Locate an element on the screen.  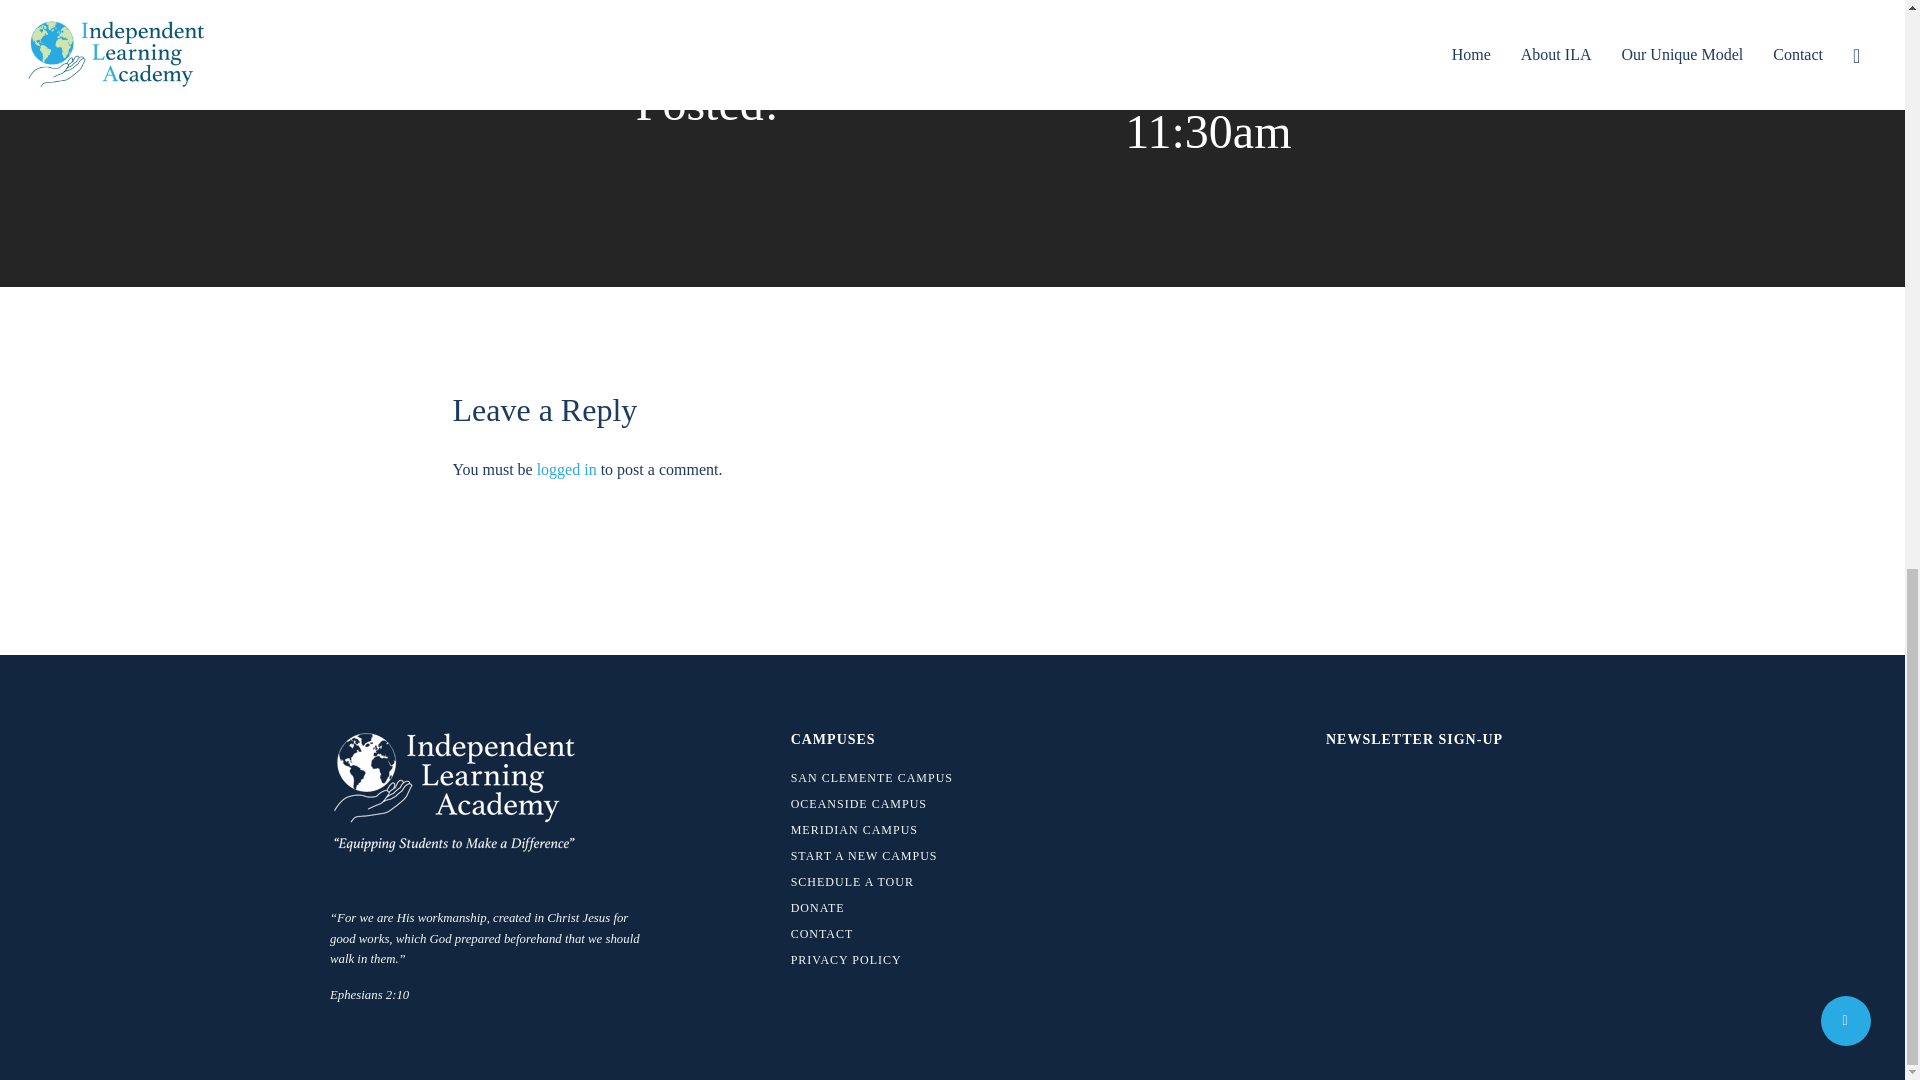
SAN CLEMENTE CAMPUS is located at coordinates (912, 778).